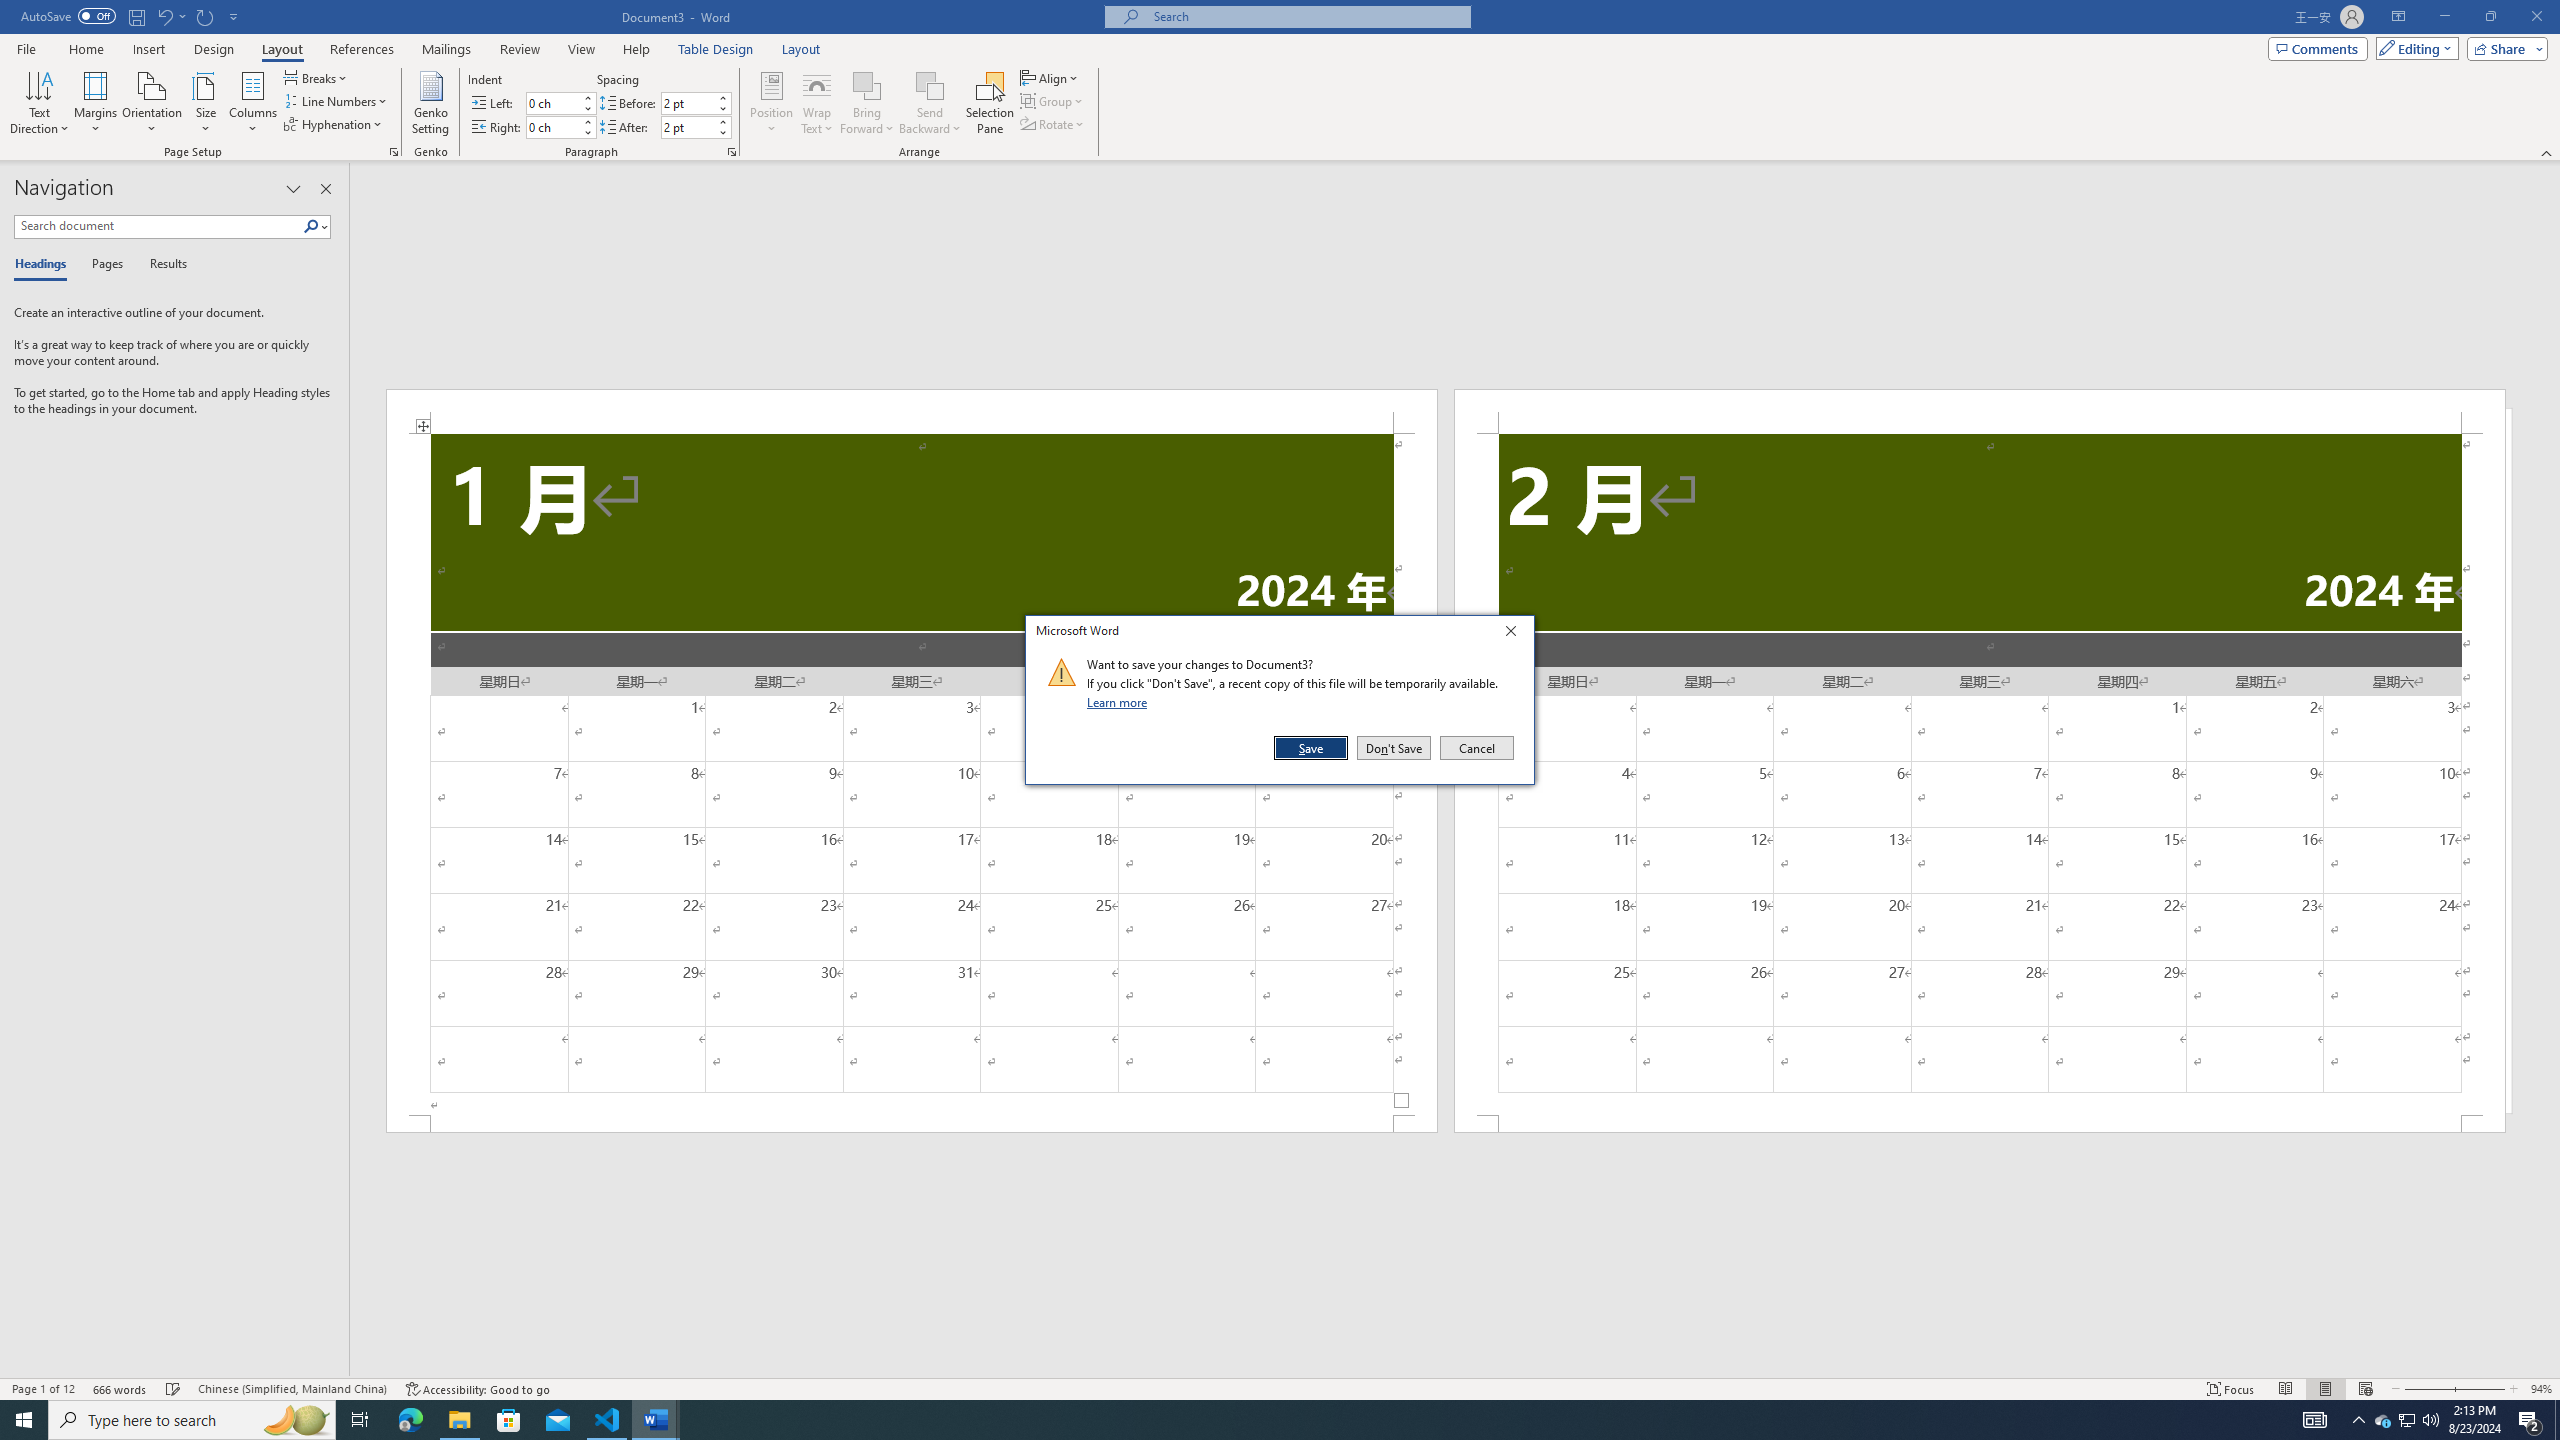 Image resolution: width=2560 pixels, height=1440 pixels. What do you see at coordinates (152, 103) in the screenshot?
I see `Orientation` at bounding box center [152, 103].